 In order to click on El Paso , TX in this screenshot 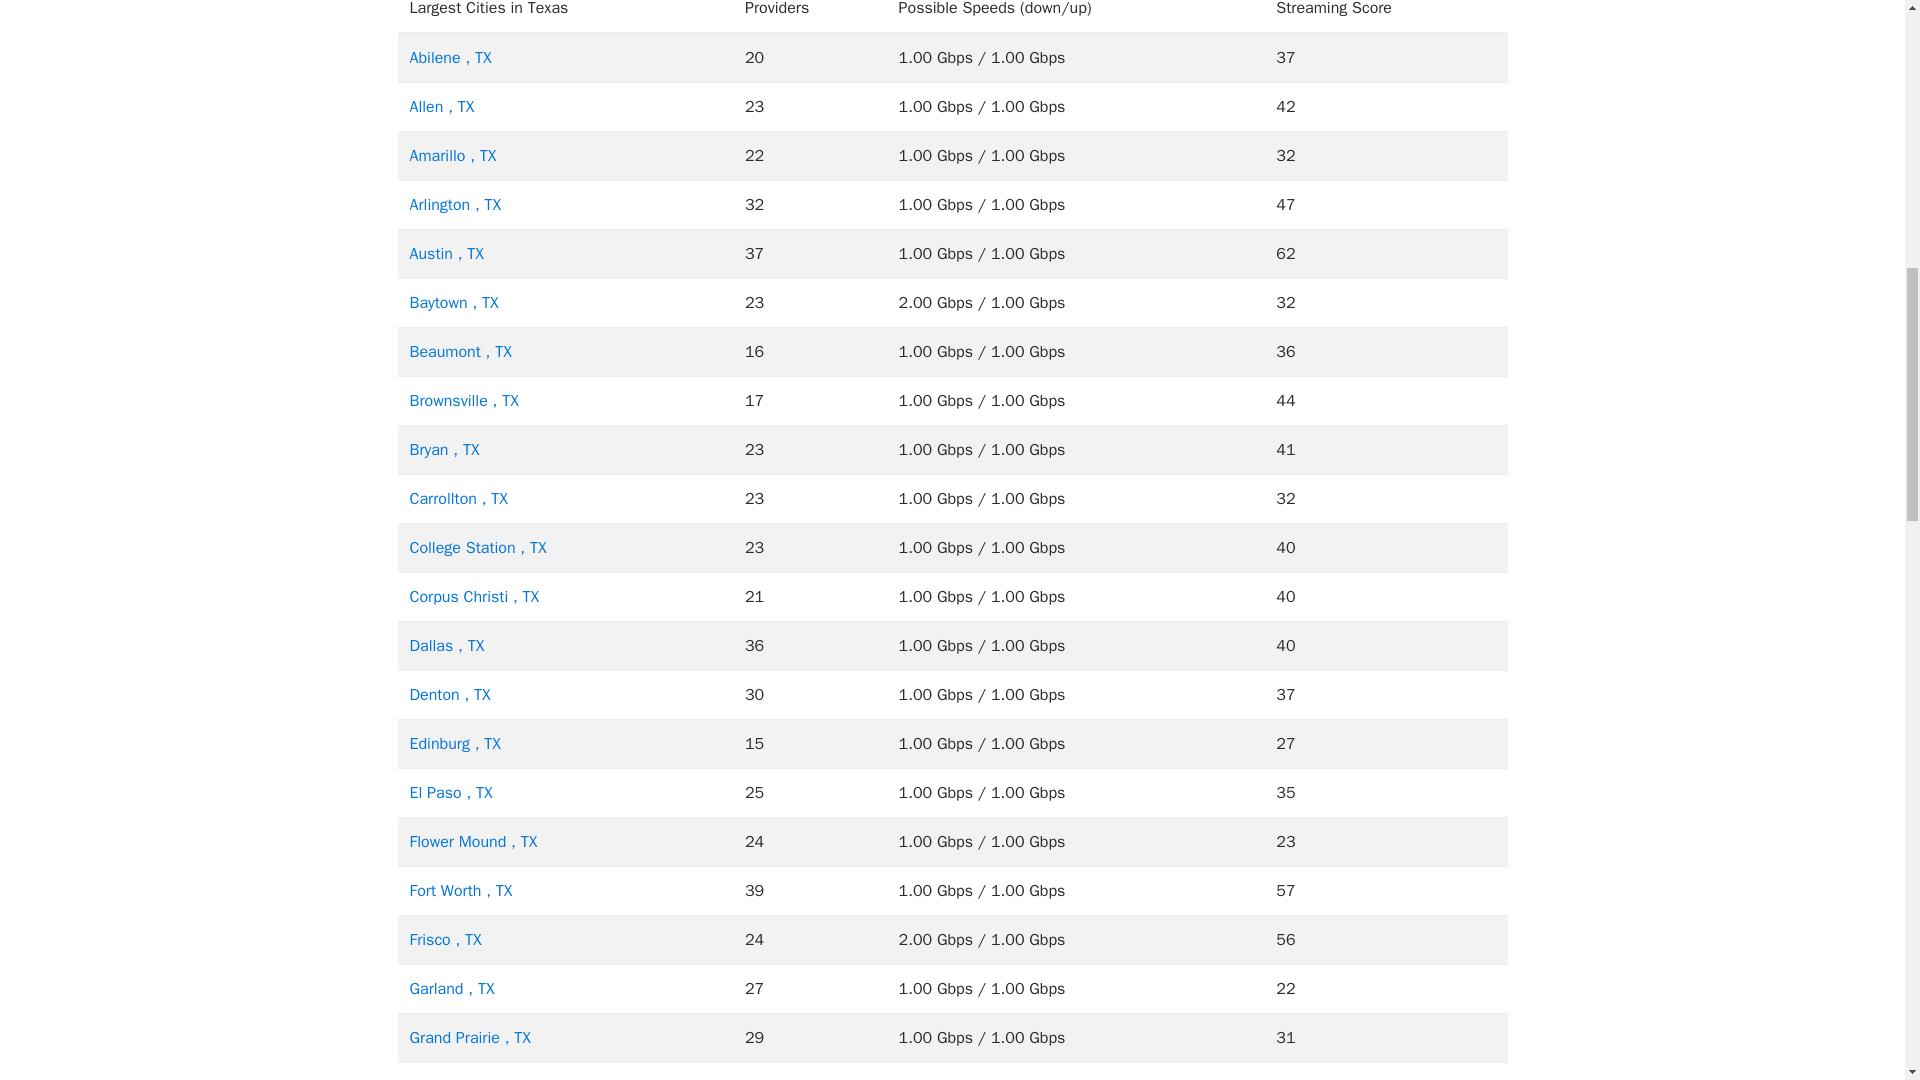, I will do `click(452, 793)`.